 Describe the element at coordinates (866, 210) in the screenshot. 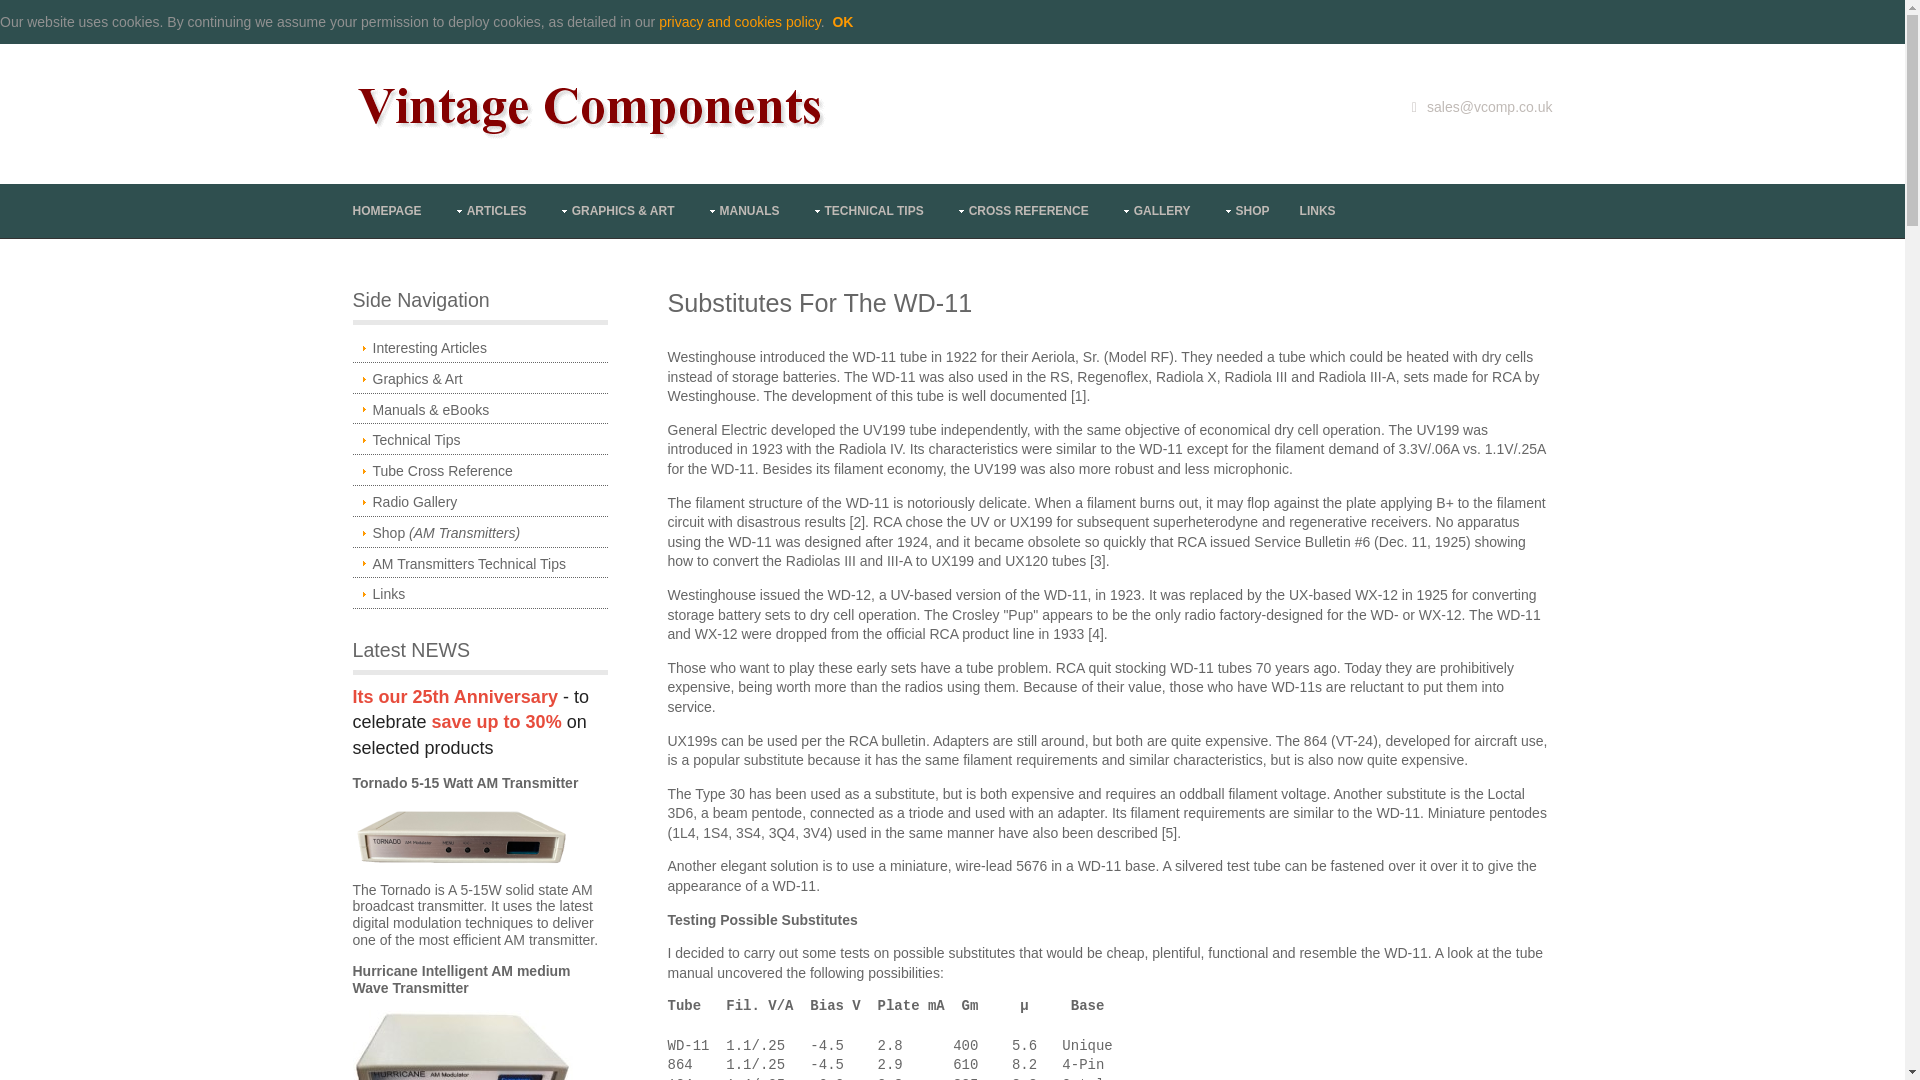

I see `TECHNICAL TIPS` at that location.